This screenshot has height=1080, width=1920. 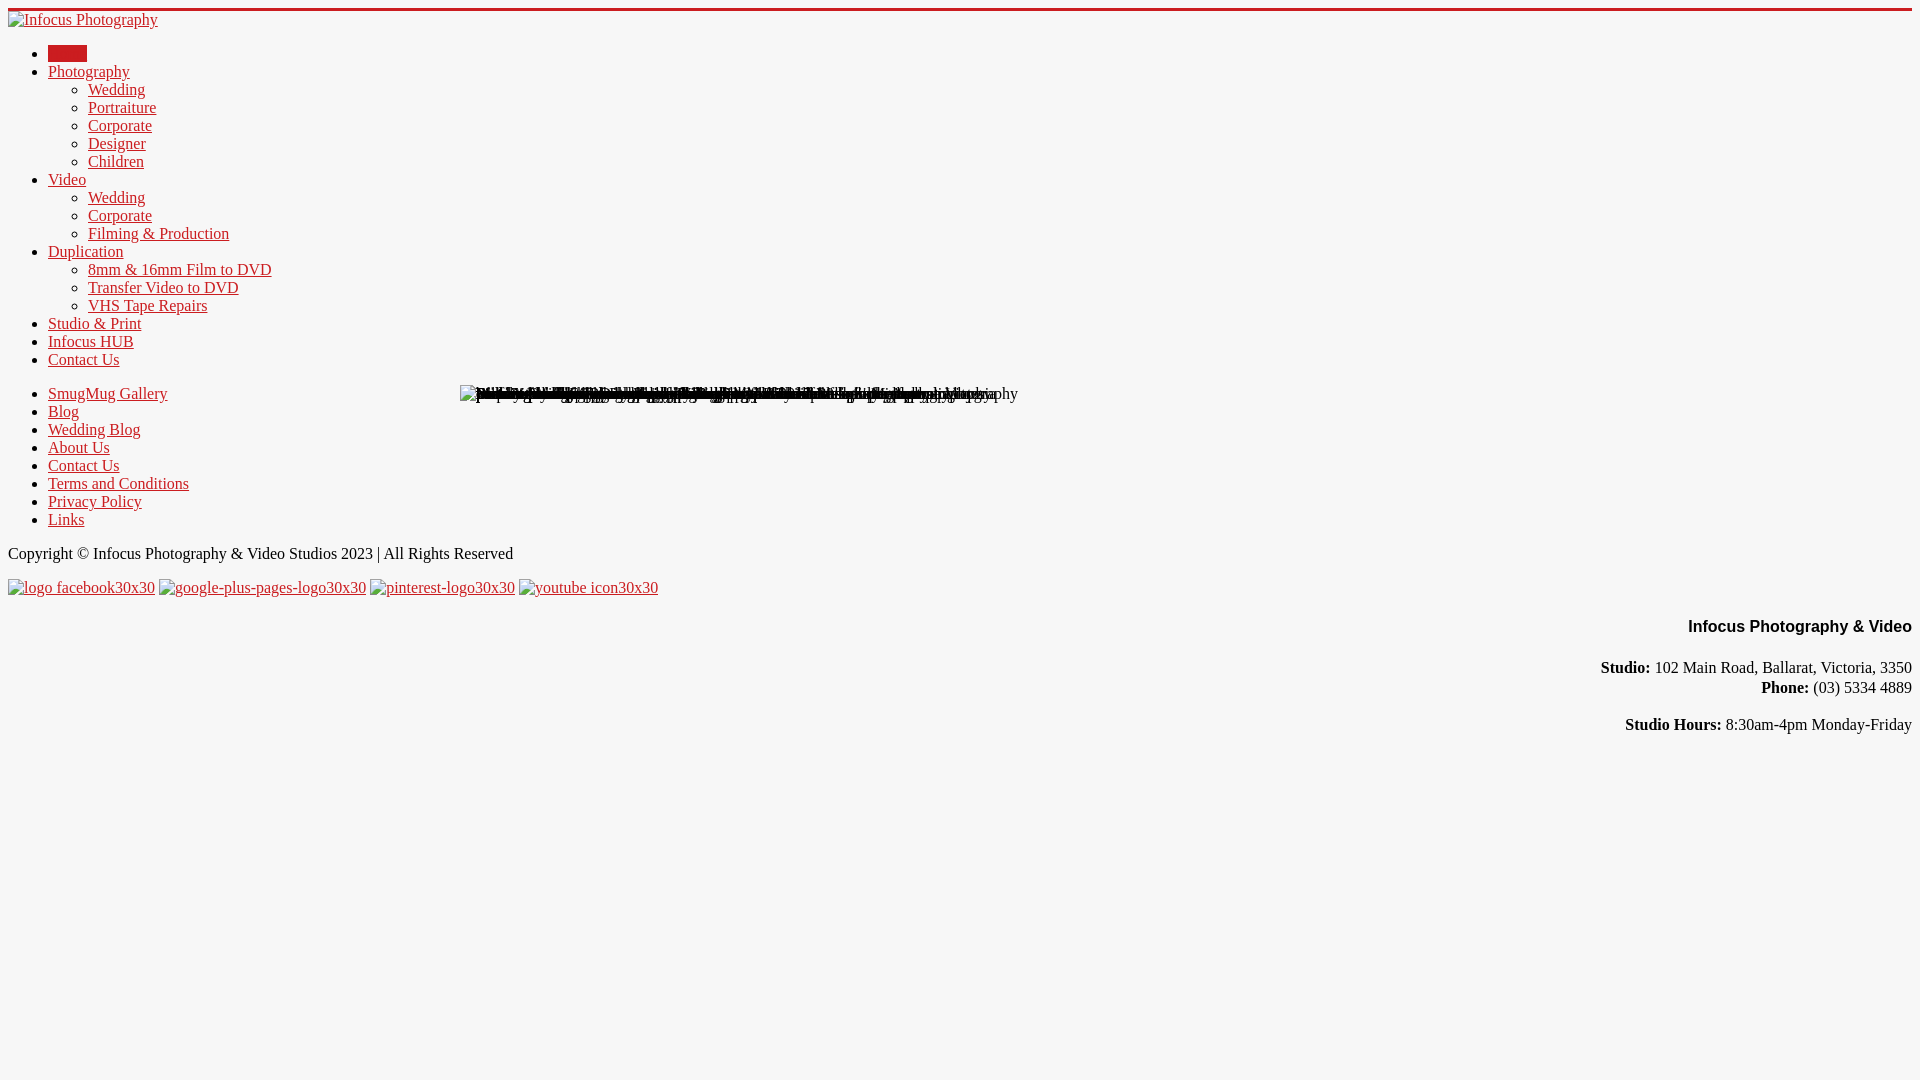 What do you see at coordinates (158, 234) in the screenshot?
I see `Filming & Production` at bounding box center [158, 234].